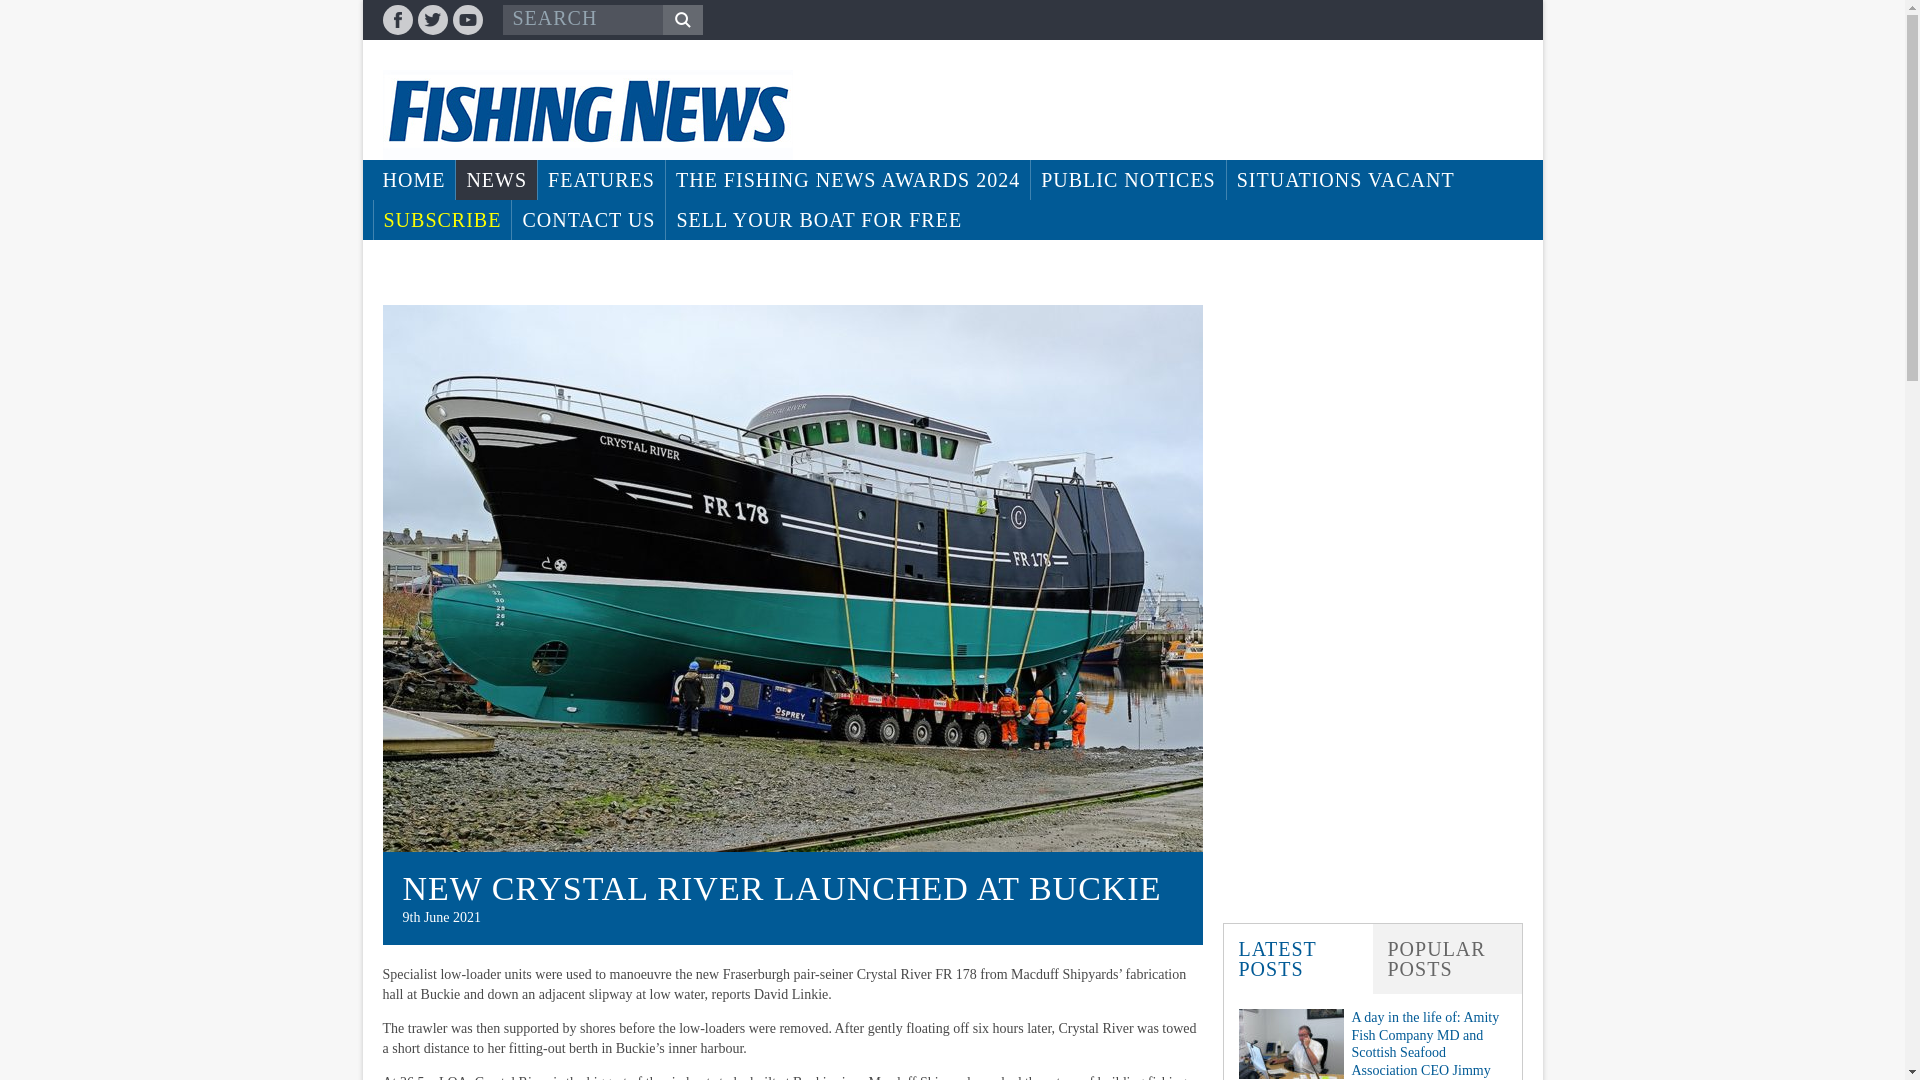 This screenshot has height=1080, width=1920. I want to click on YouTube, so click(466, 20).